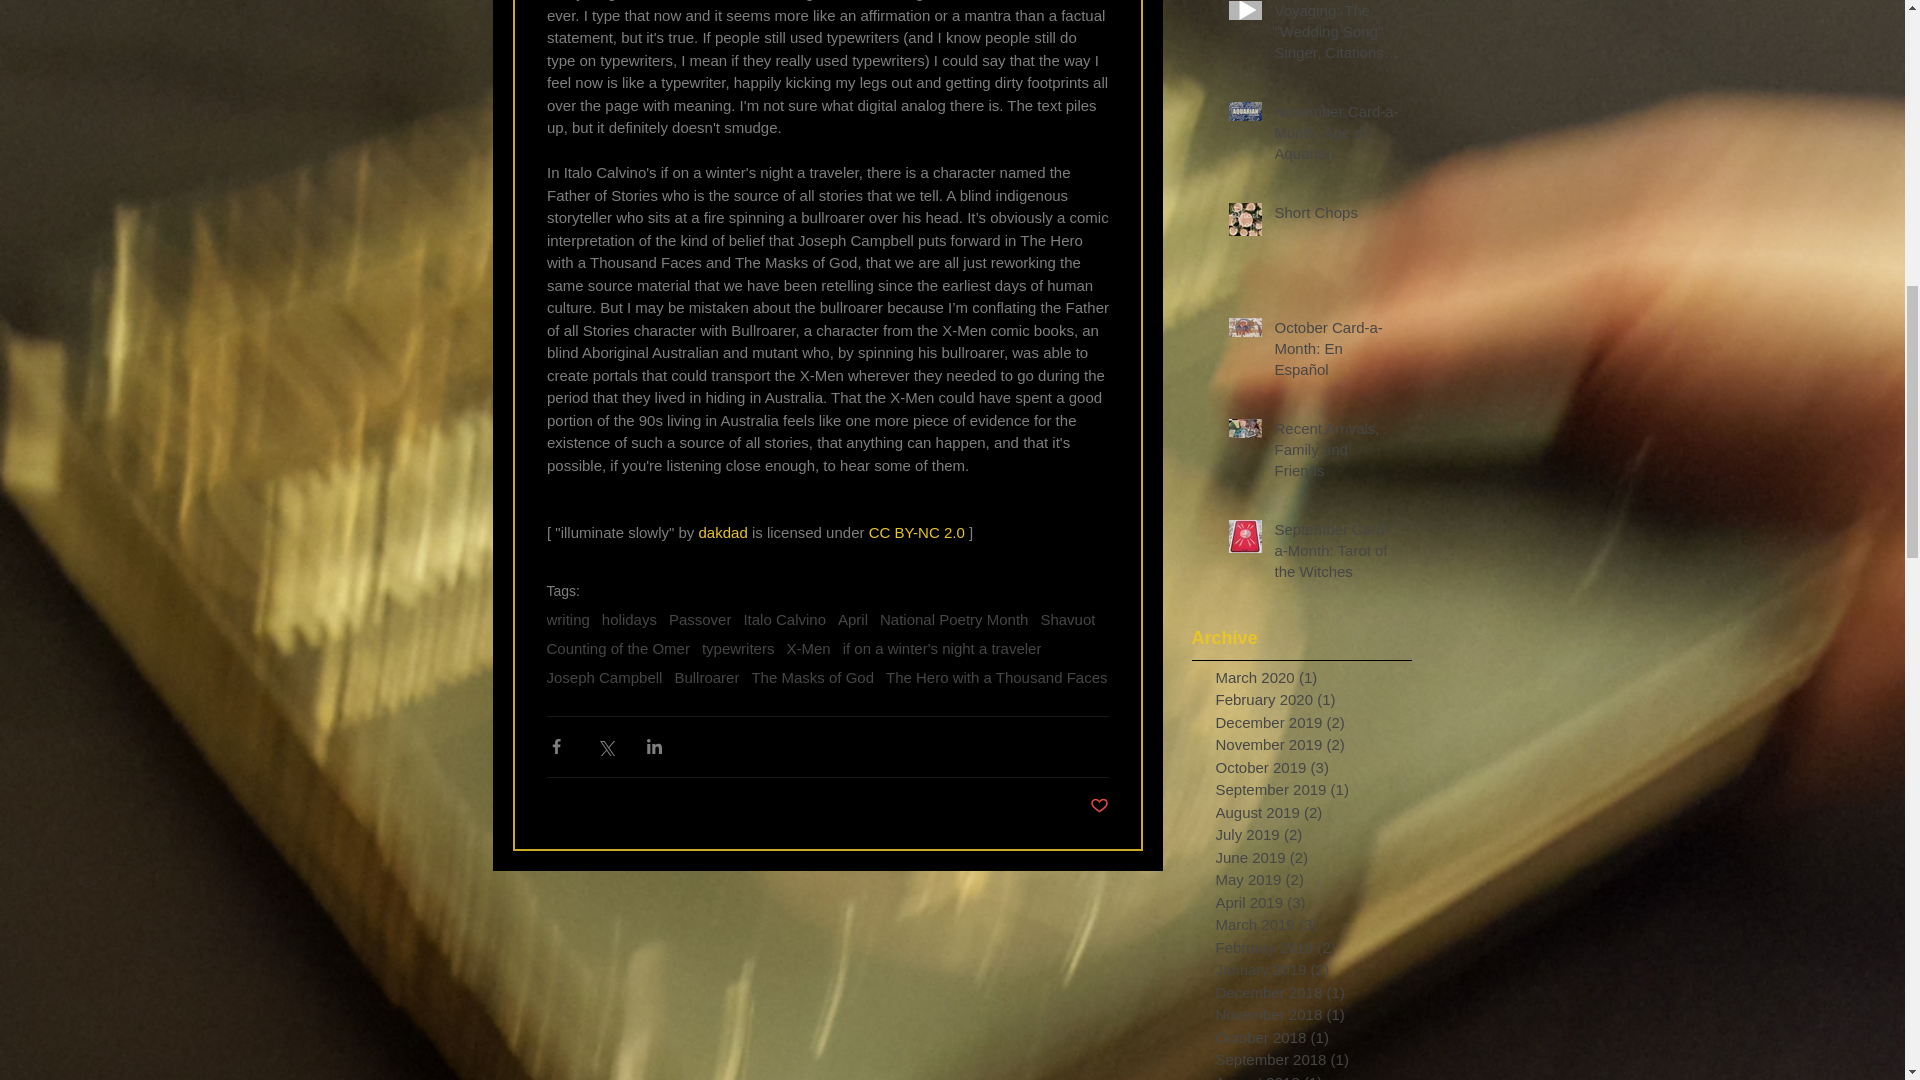 The height and width of the screenshot is (1080, 1920). Describe the element at coordinates (604, 676) in the screenshot. I see `Joseph Campbell` at that location.